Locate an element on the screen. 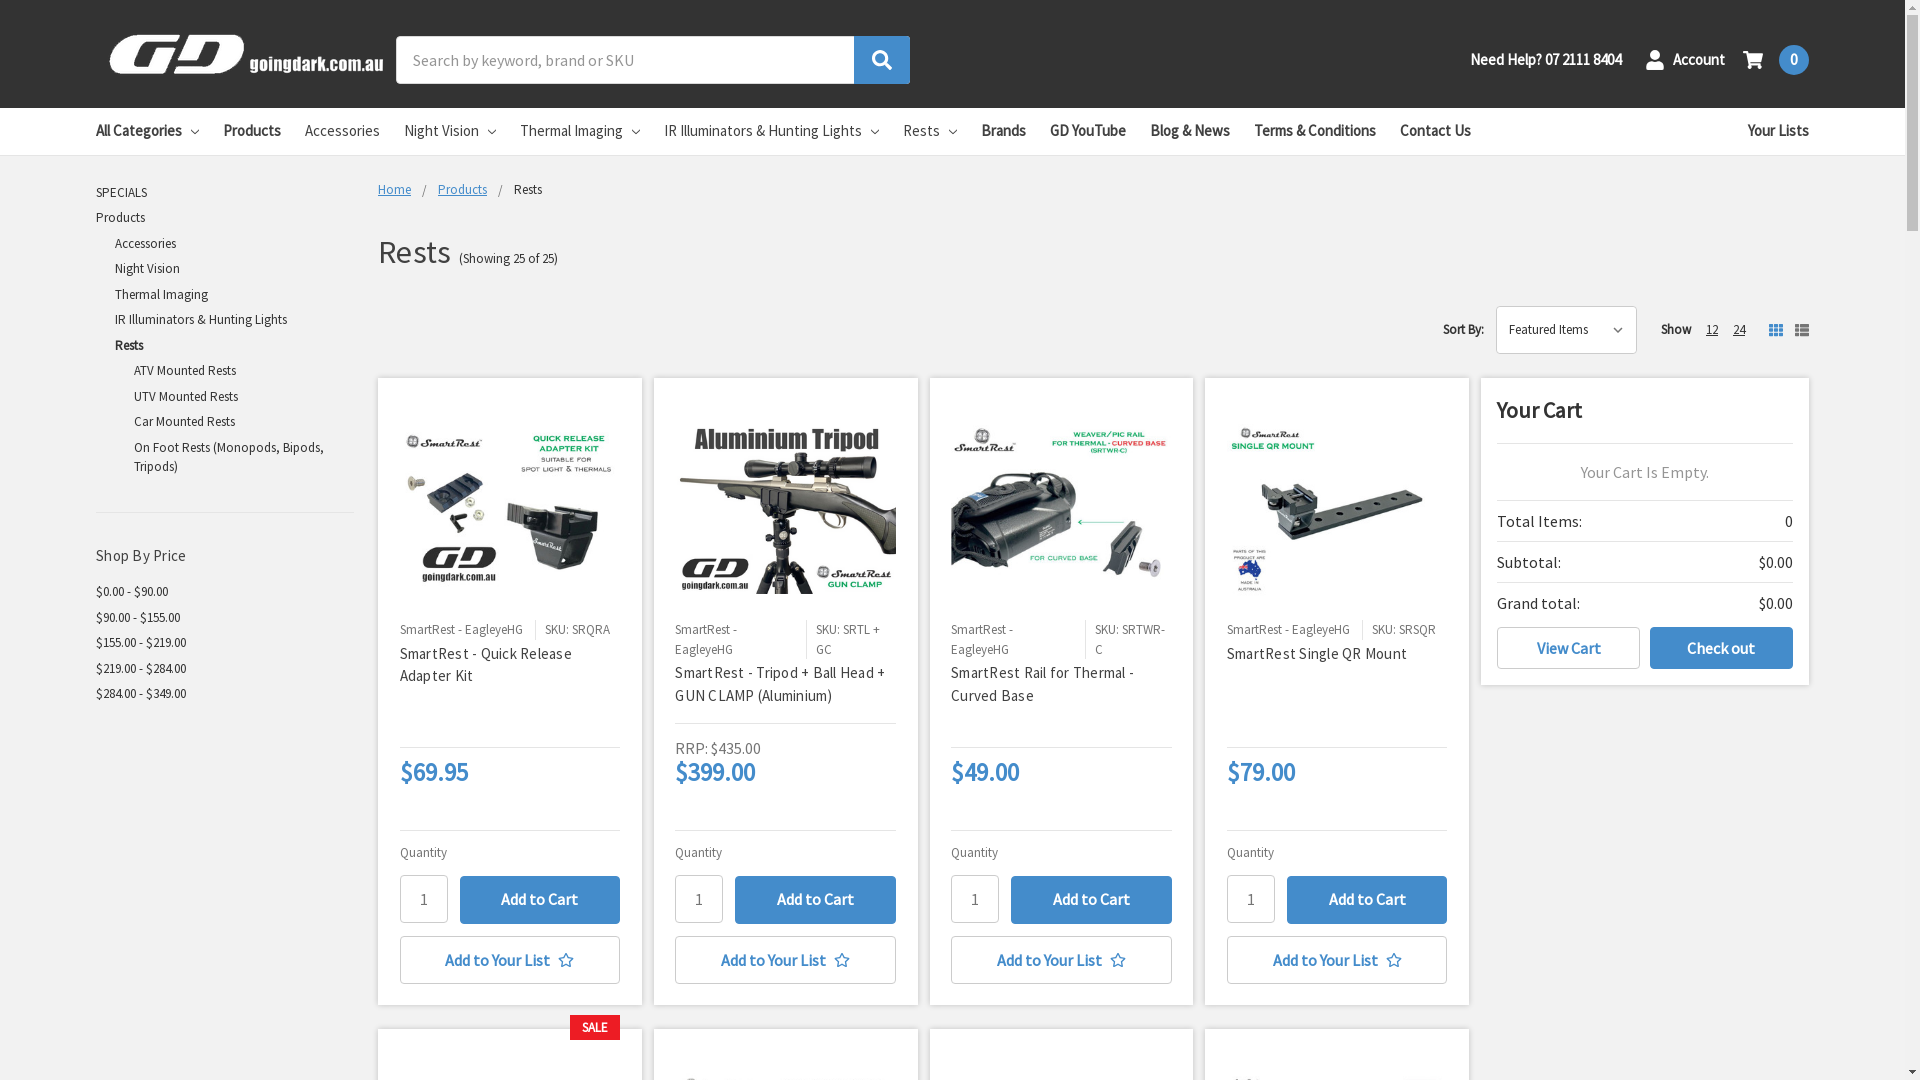 The height and width of the screenshot is (1080, 1920). SmartRest Rail for Thermal - Curved Base - Image 3 is located at coordinates (1062, 510).